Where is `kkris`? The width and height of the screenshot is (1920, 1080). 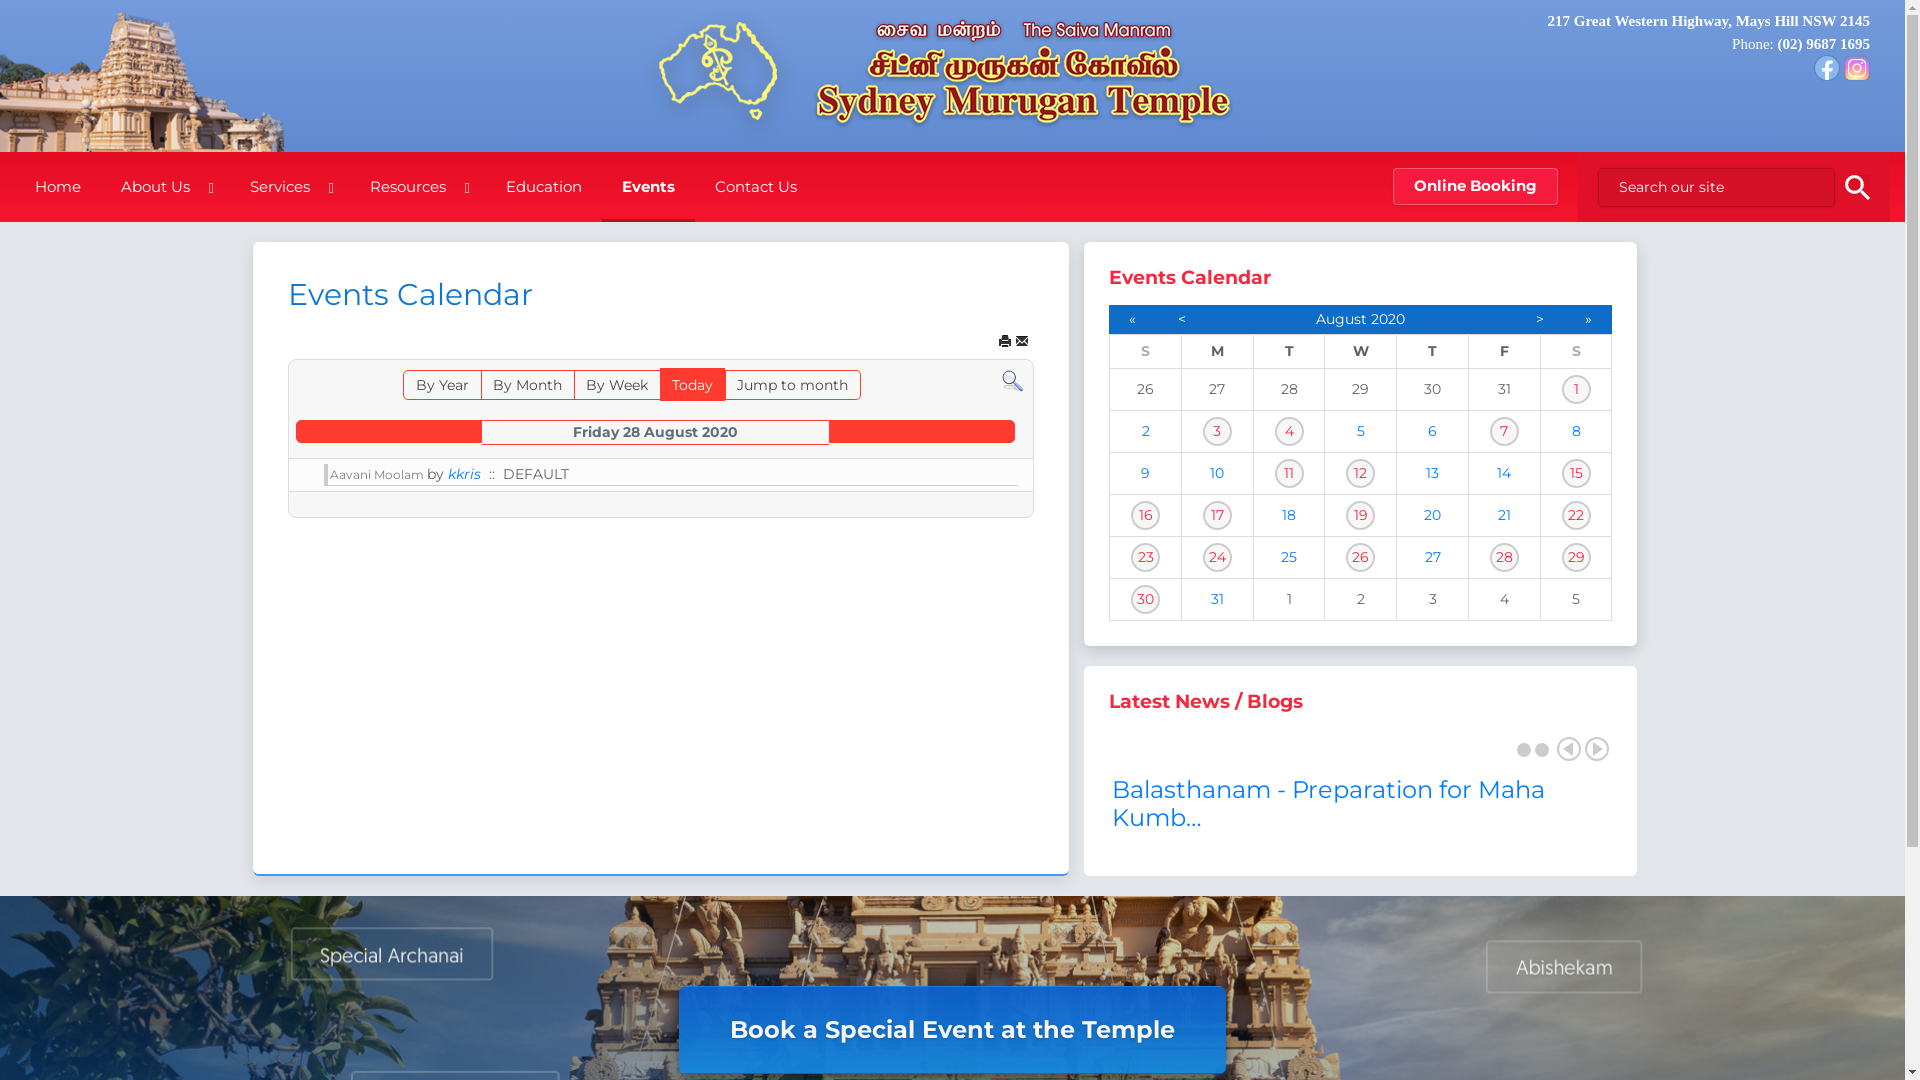 kkris is located at coordinates (464, 474).